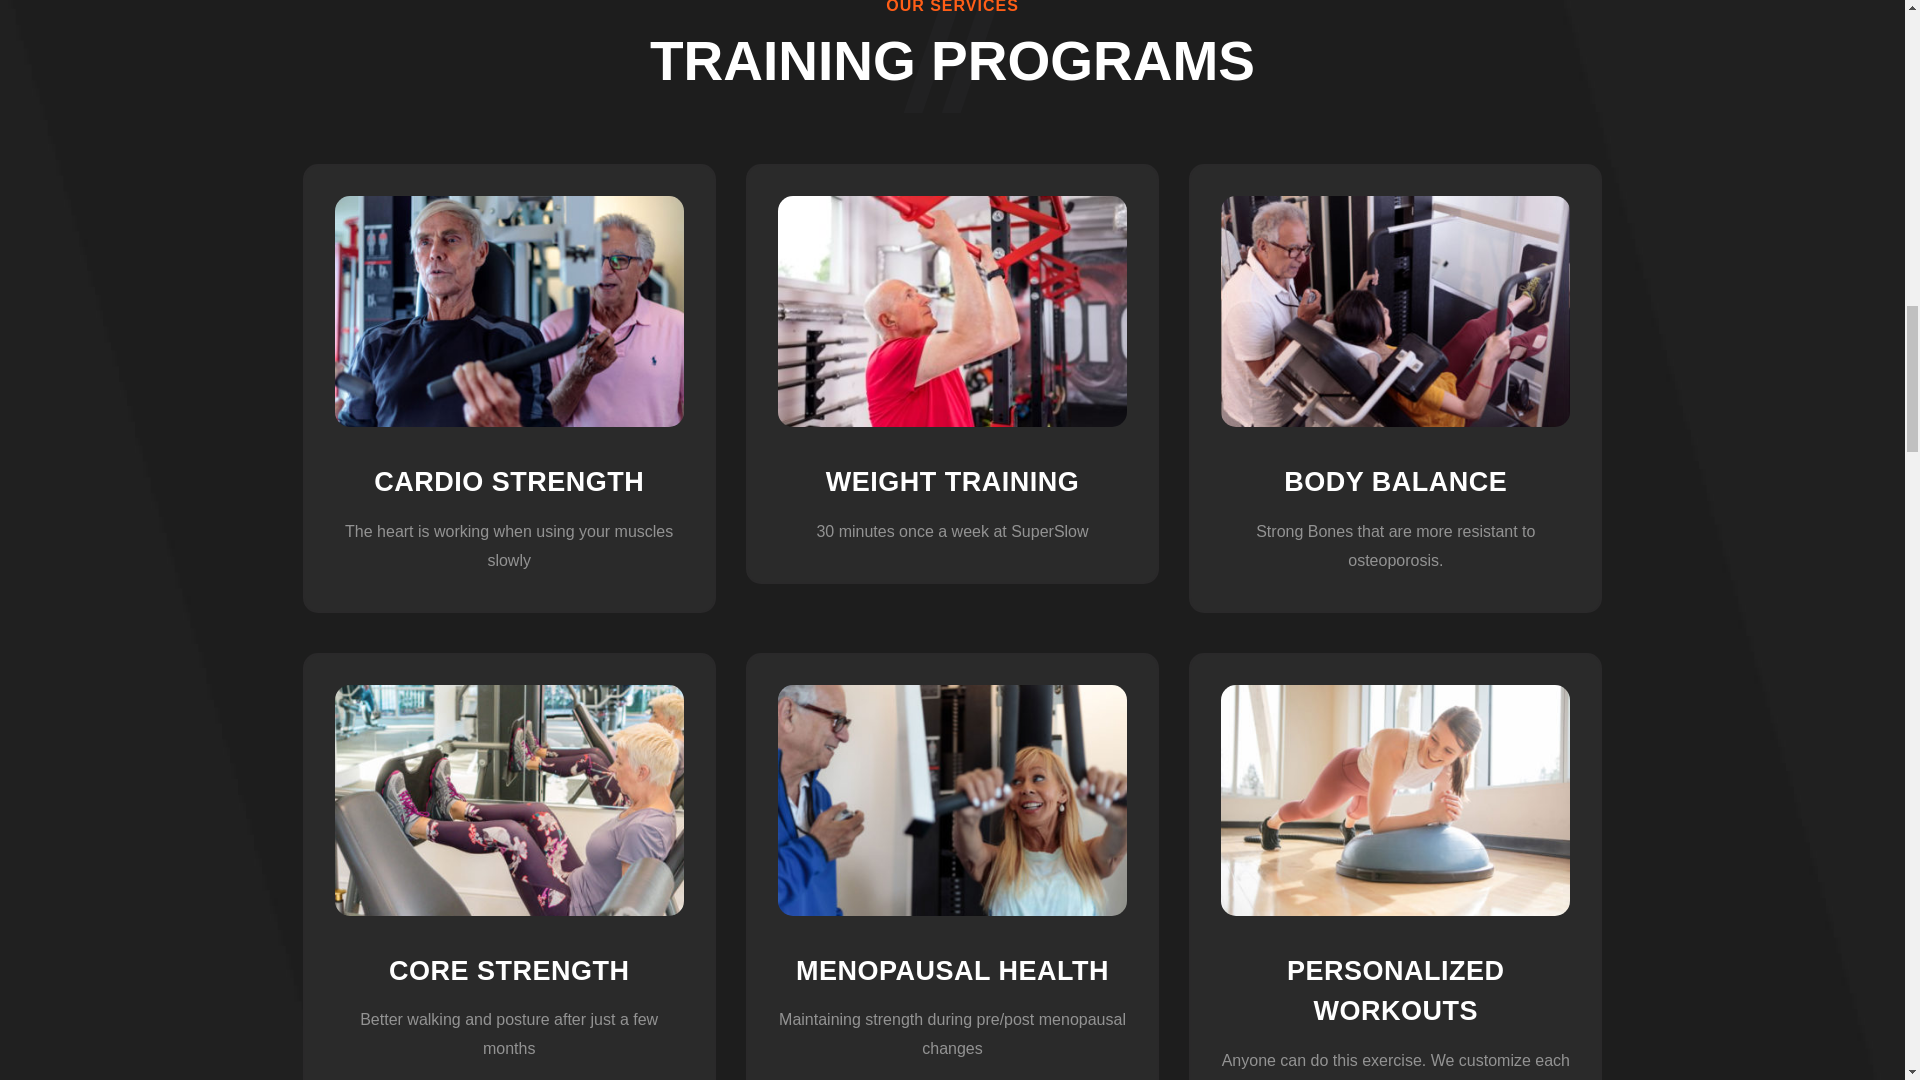 Image resolution: width=1920 pixels, height=1080 pixels. What do you see at coordinates (1396, 800) in the screenshot?
I see `plak` at bounding box center [1396, 800].